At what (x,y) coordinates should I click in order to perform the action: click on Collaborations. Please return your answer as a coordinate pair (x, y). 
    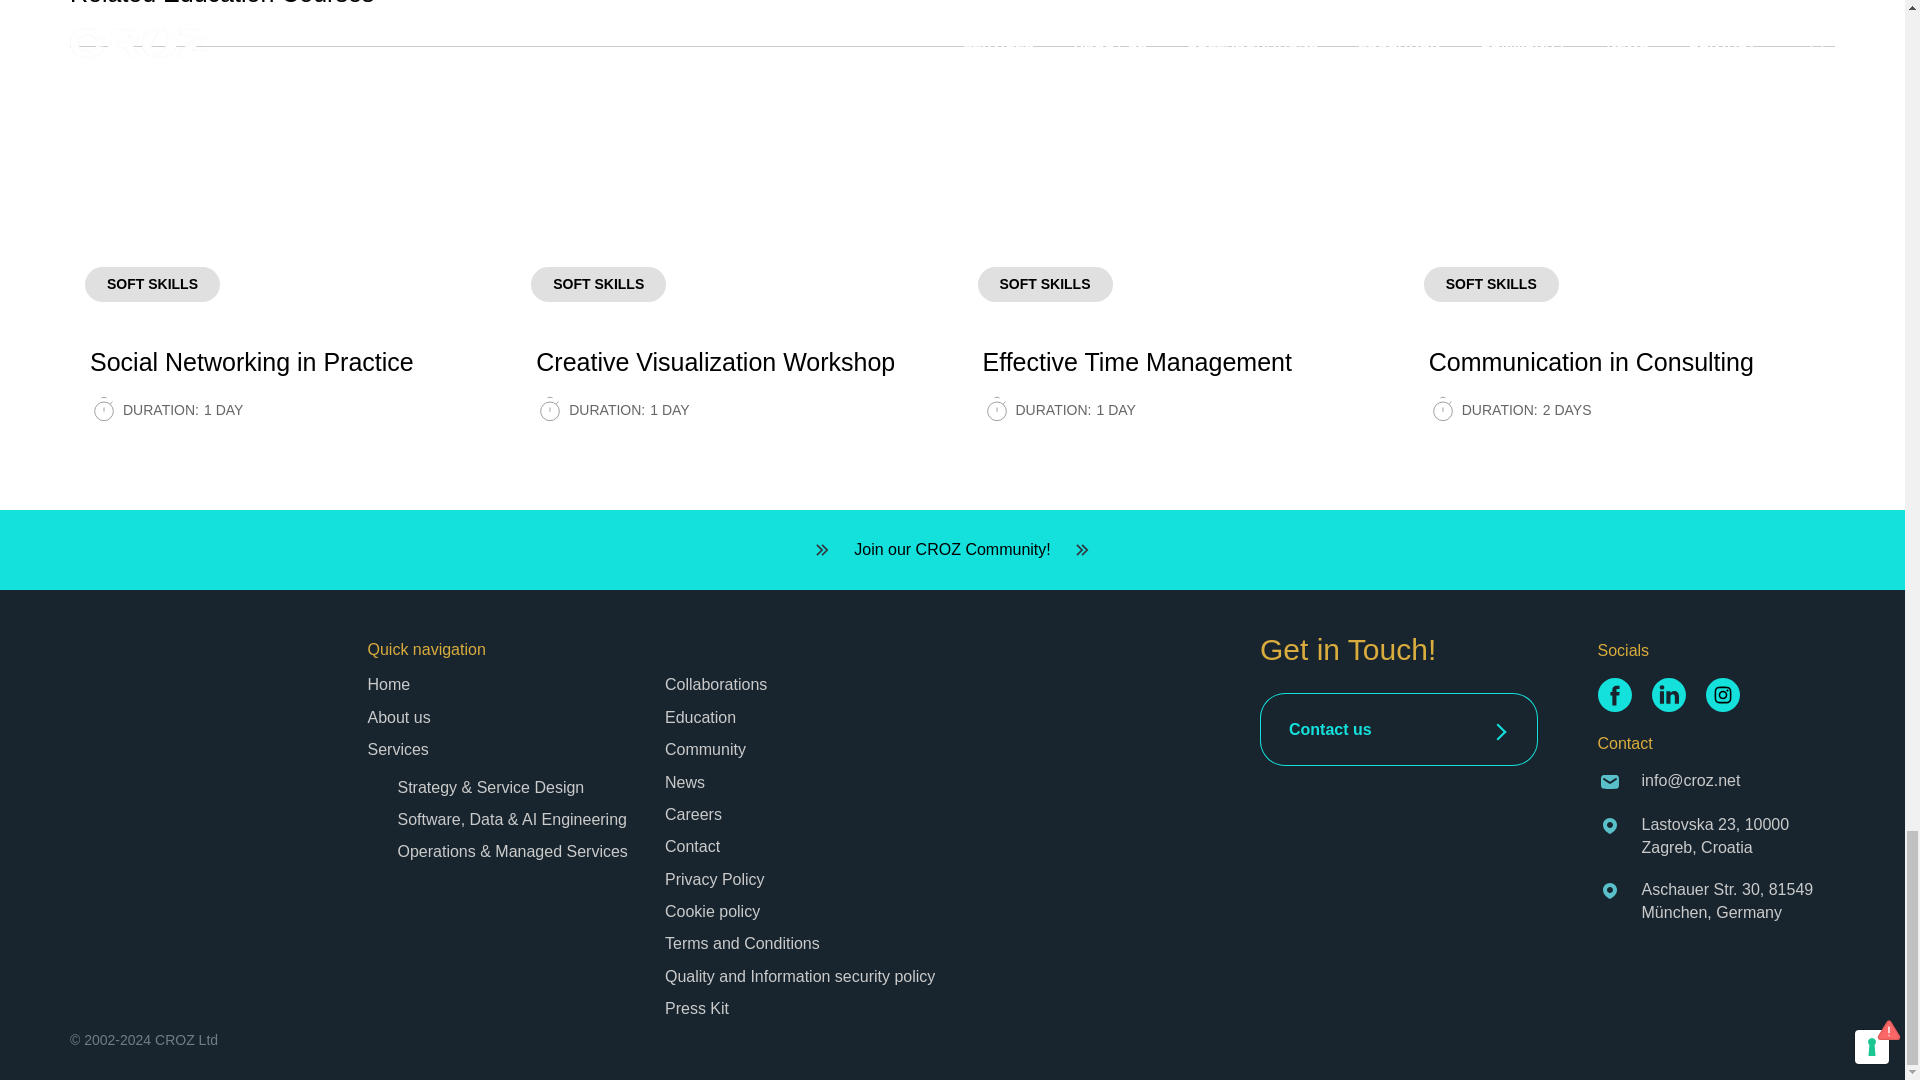
    Looking at the image, I should click on (700, 716).